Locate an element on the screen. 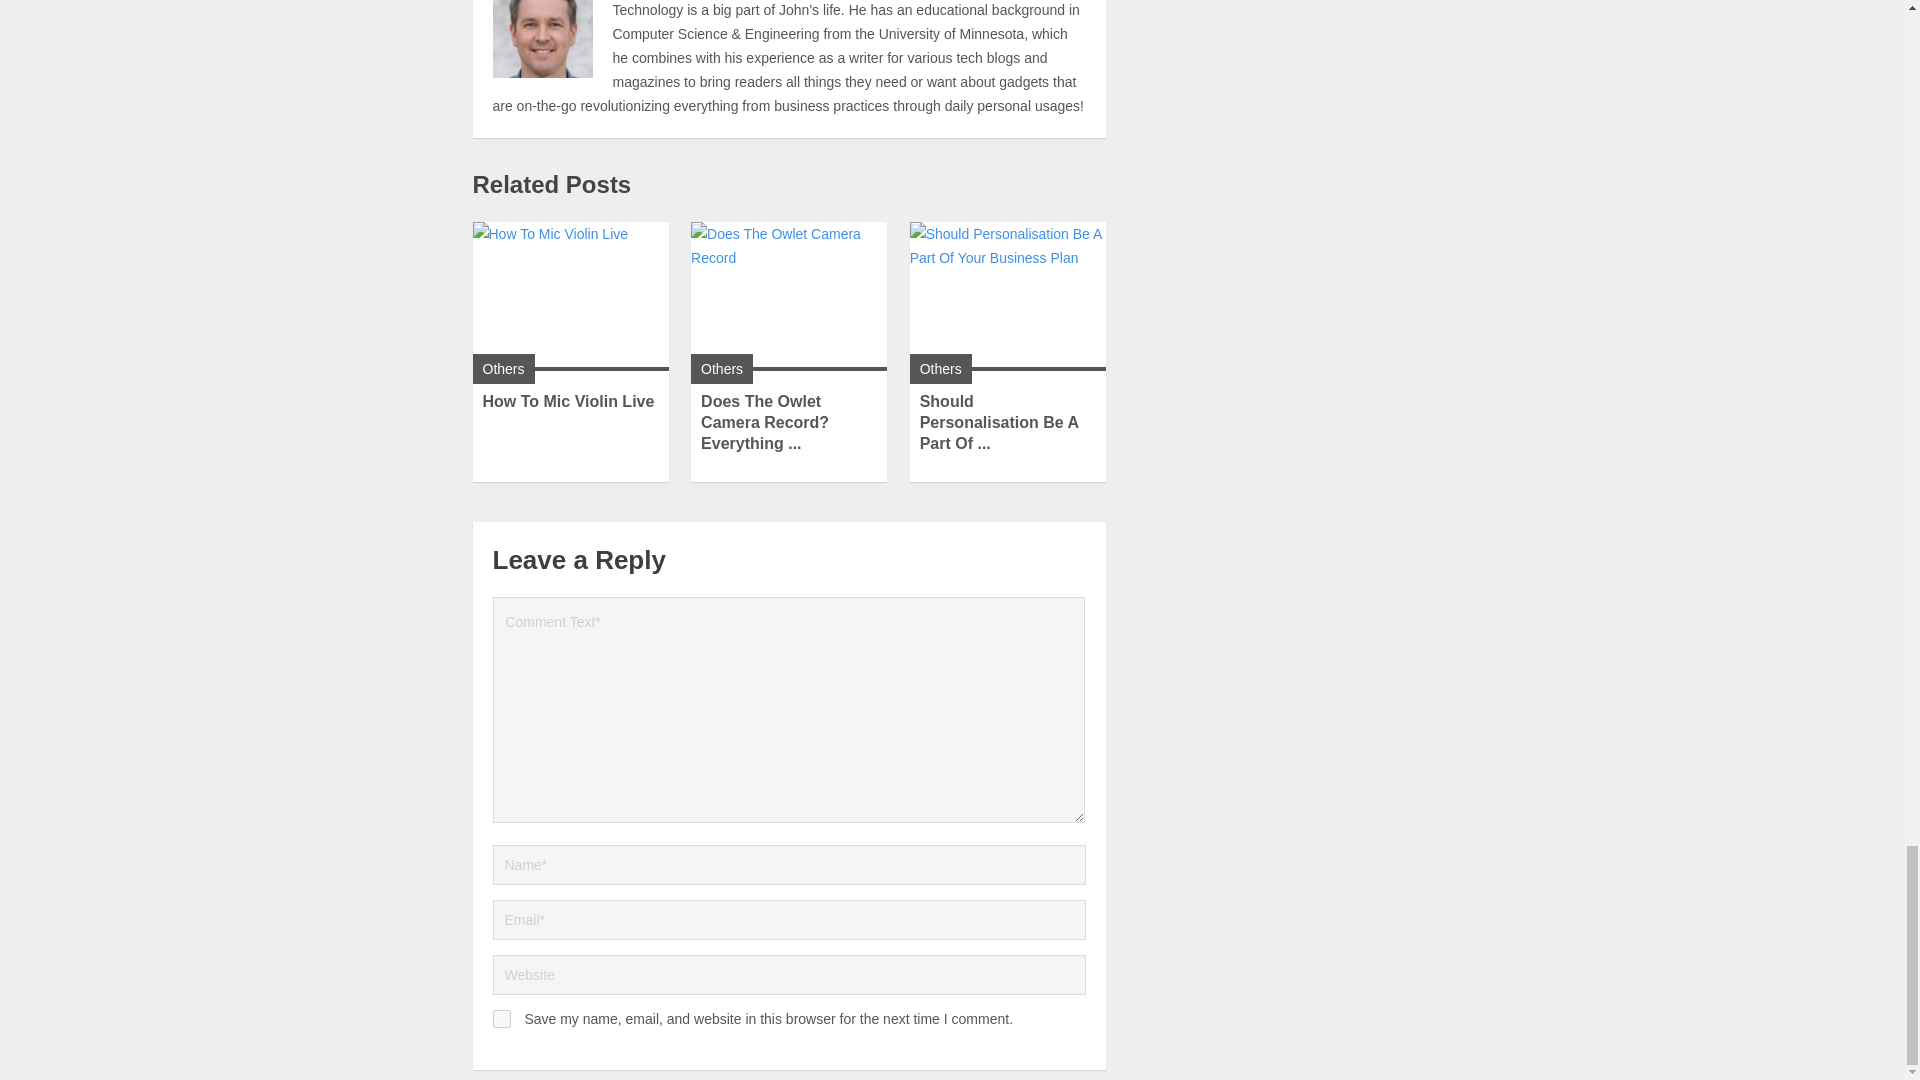 This screenshot has width=1920, height=1080. Others is located at coordinates (940, 368).